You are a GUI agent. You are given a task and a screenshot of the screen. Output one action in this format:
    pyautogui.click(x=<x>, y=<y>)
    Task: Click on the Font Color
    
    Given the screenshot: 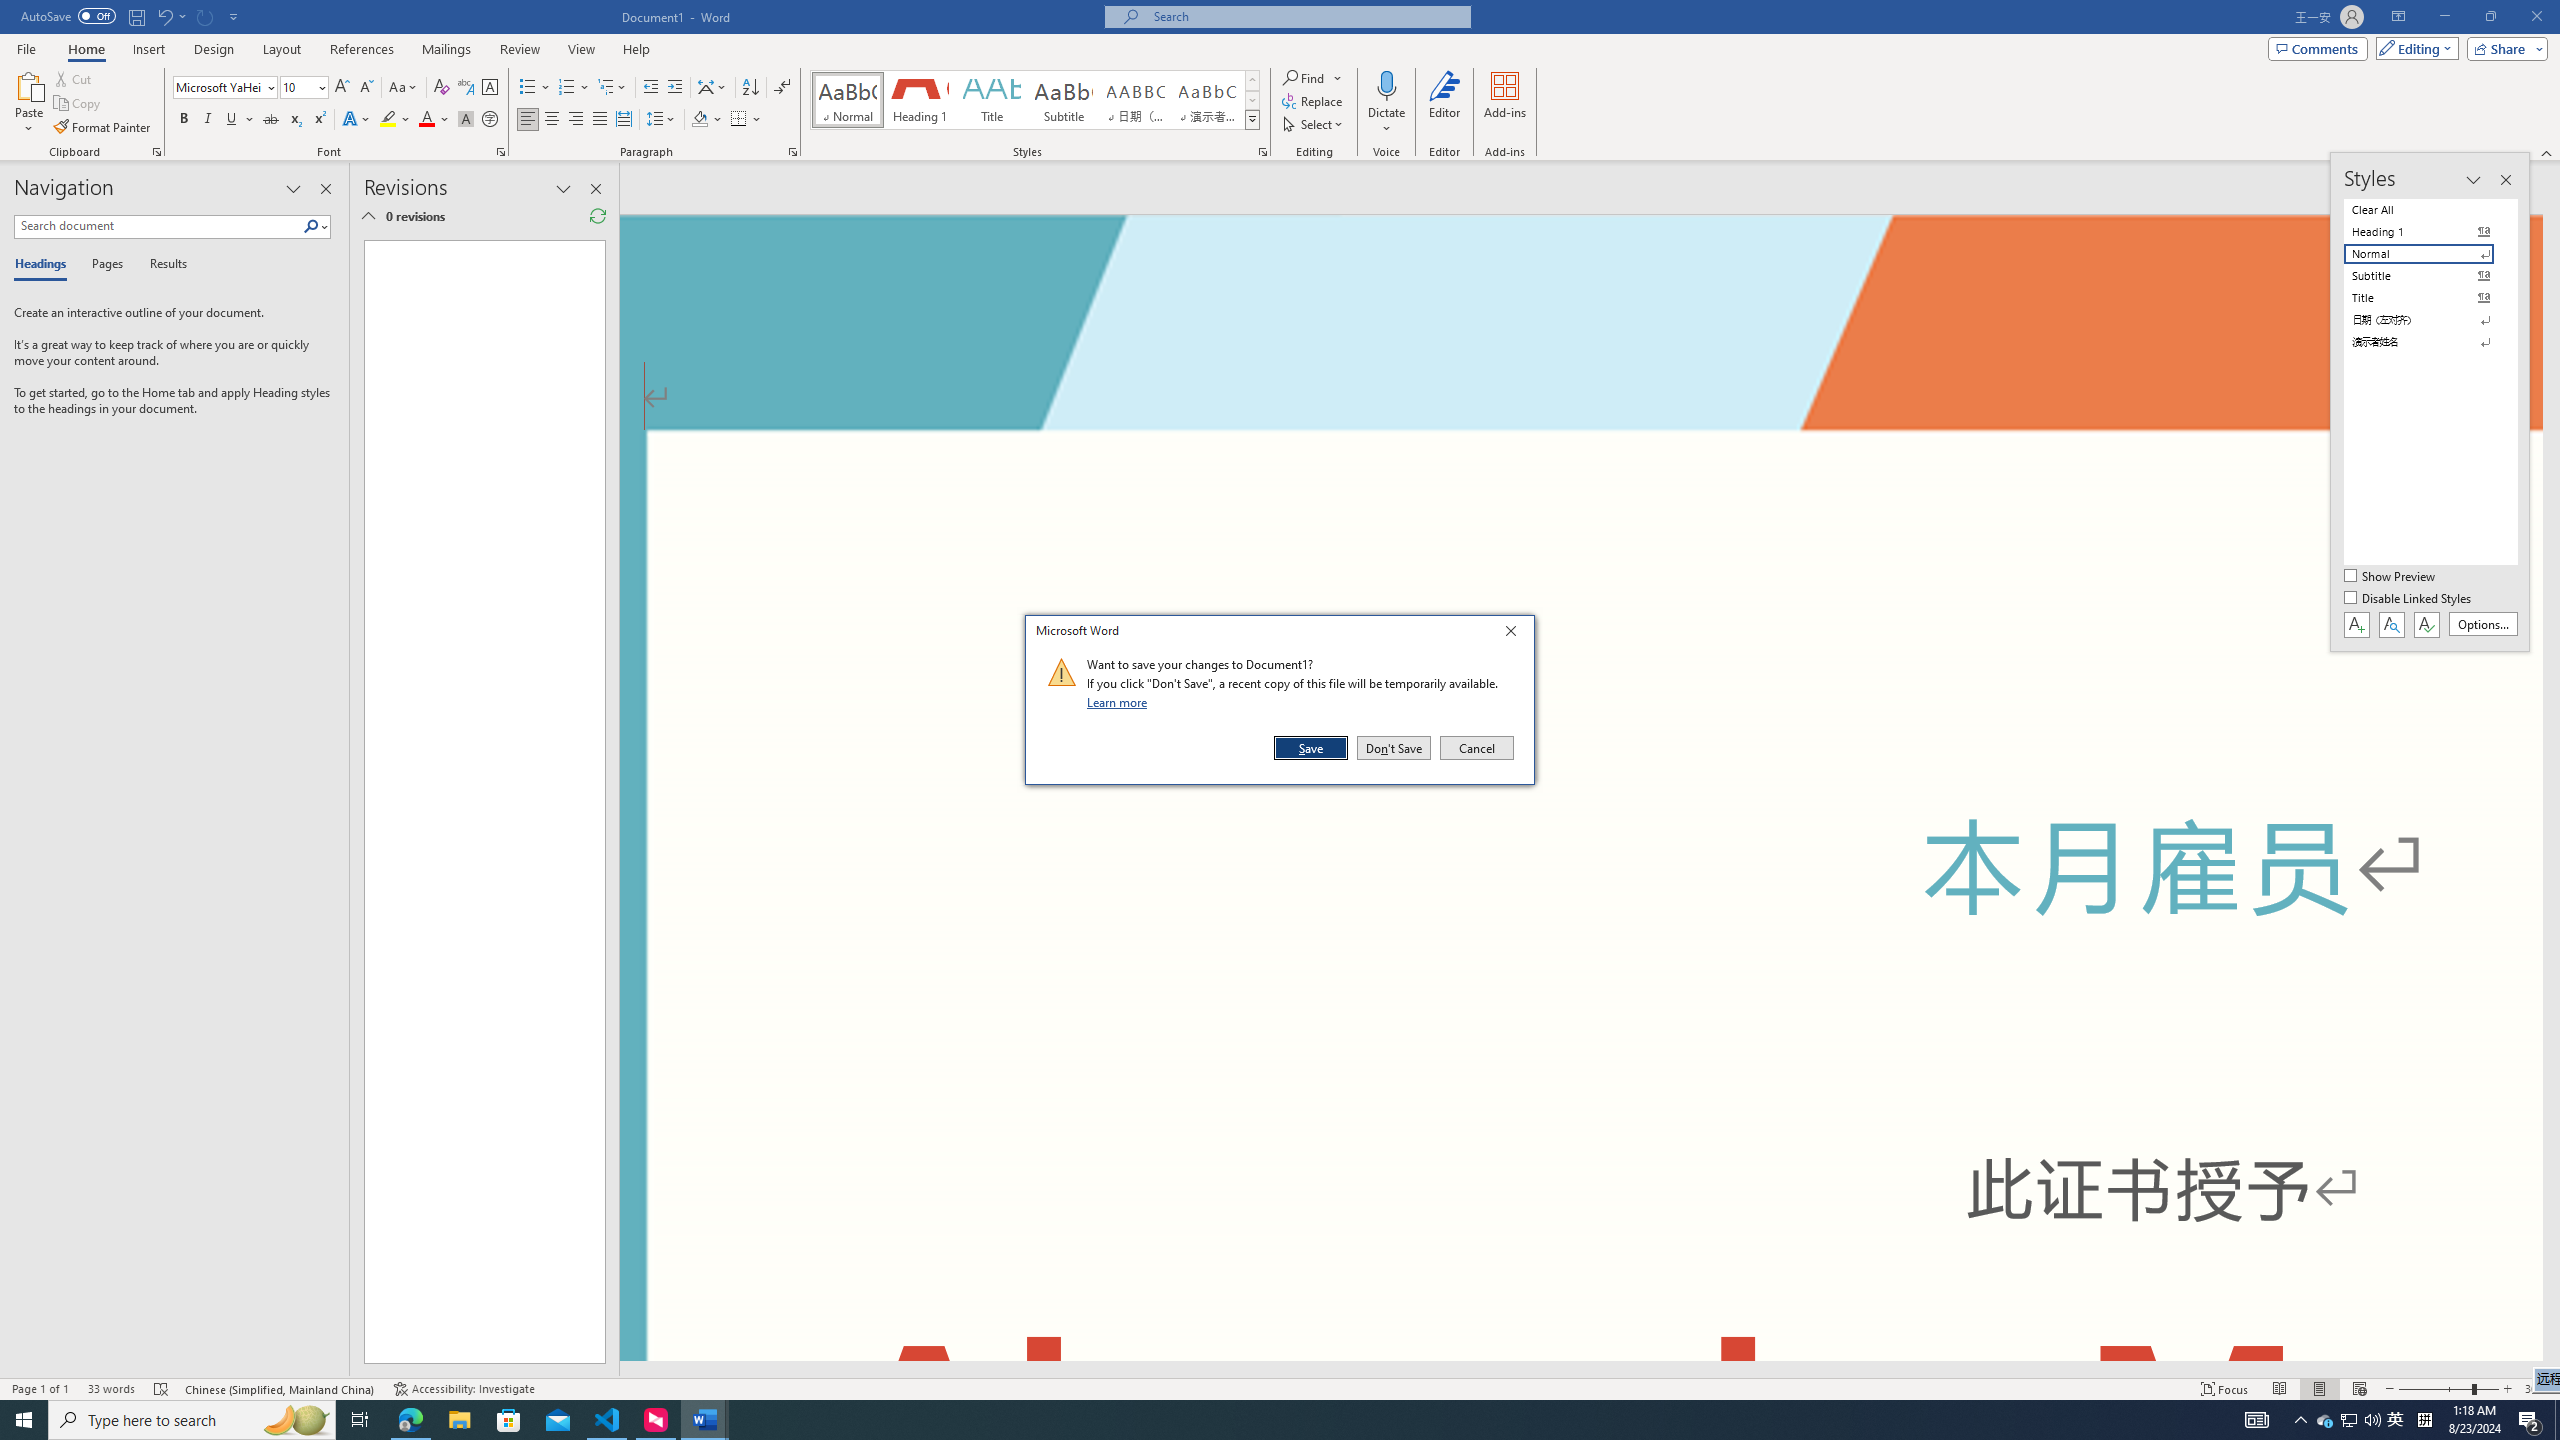 What is the action you would take?
    pyautogui.click(x=434, y=120)
    